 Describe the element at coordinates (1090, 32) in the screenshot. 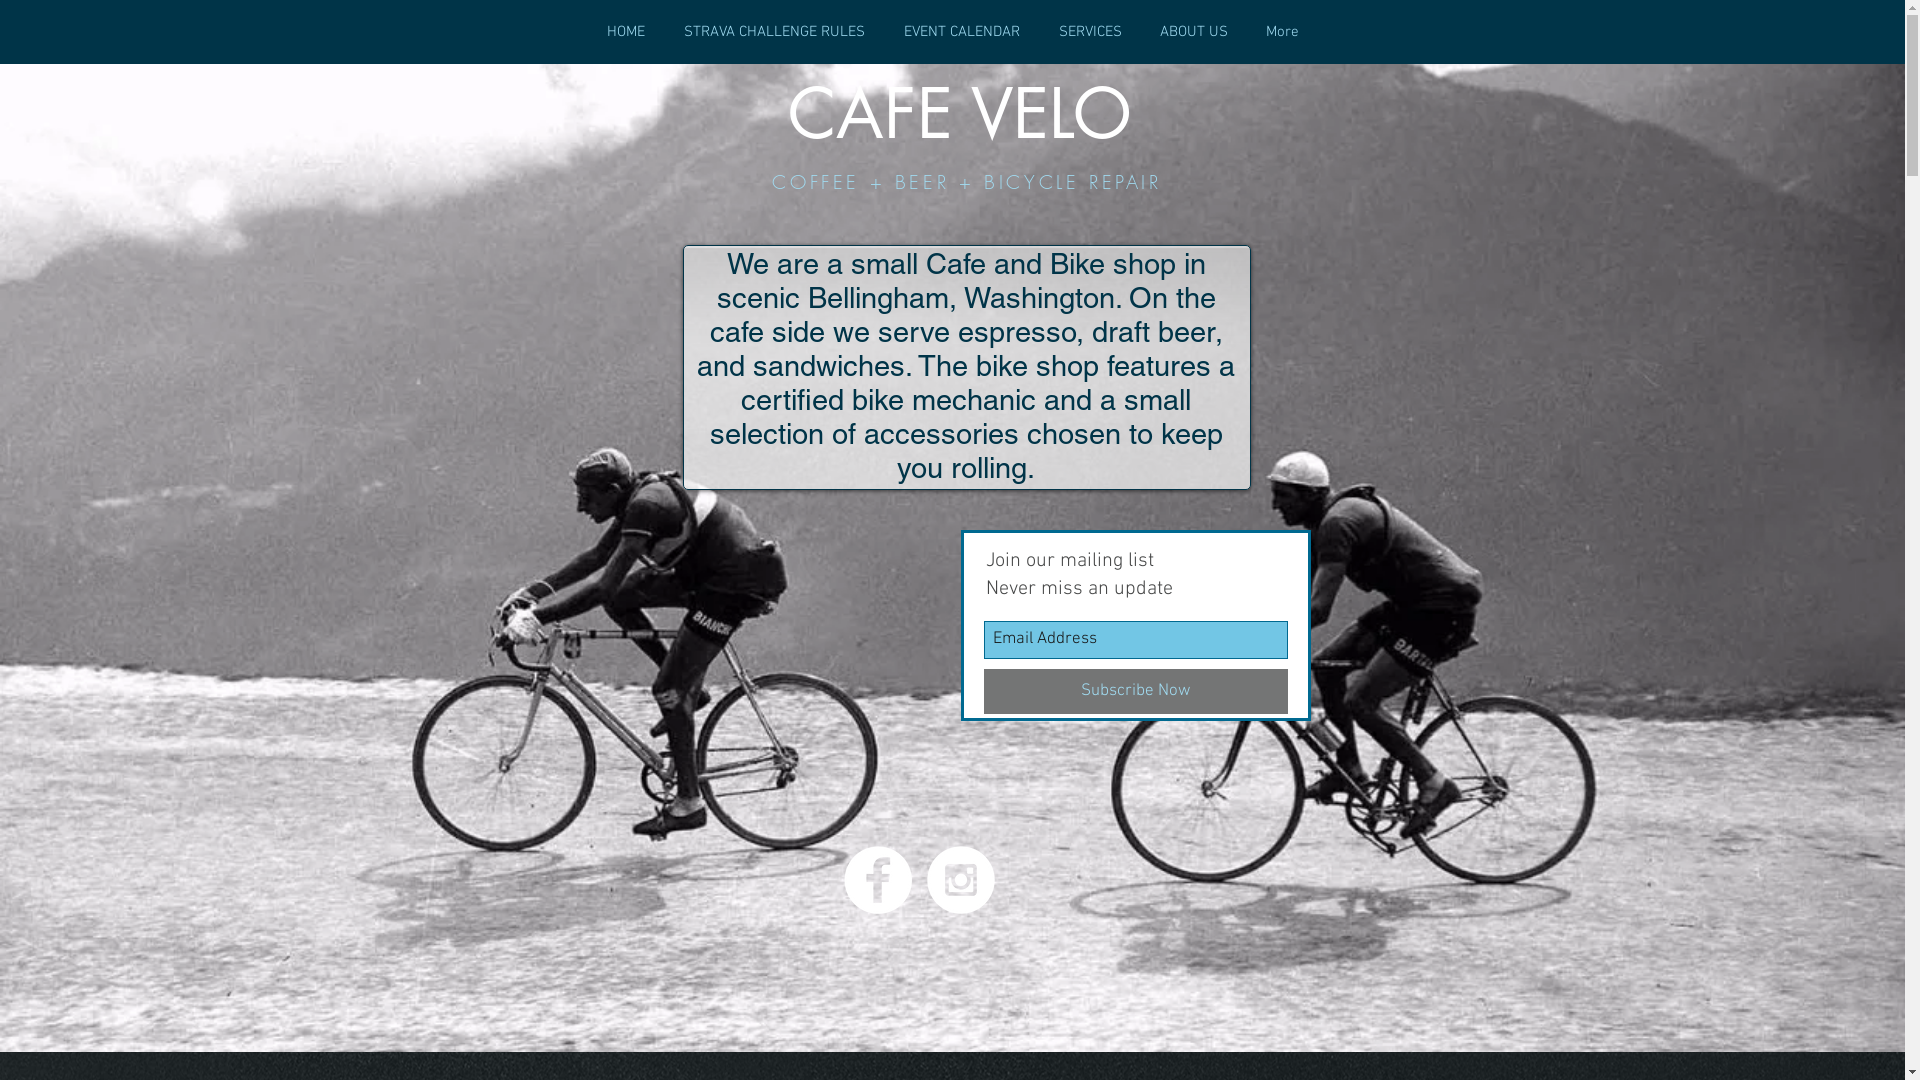

I see `SERVICES` at that location.